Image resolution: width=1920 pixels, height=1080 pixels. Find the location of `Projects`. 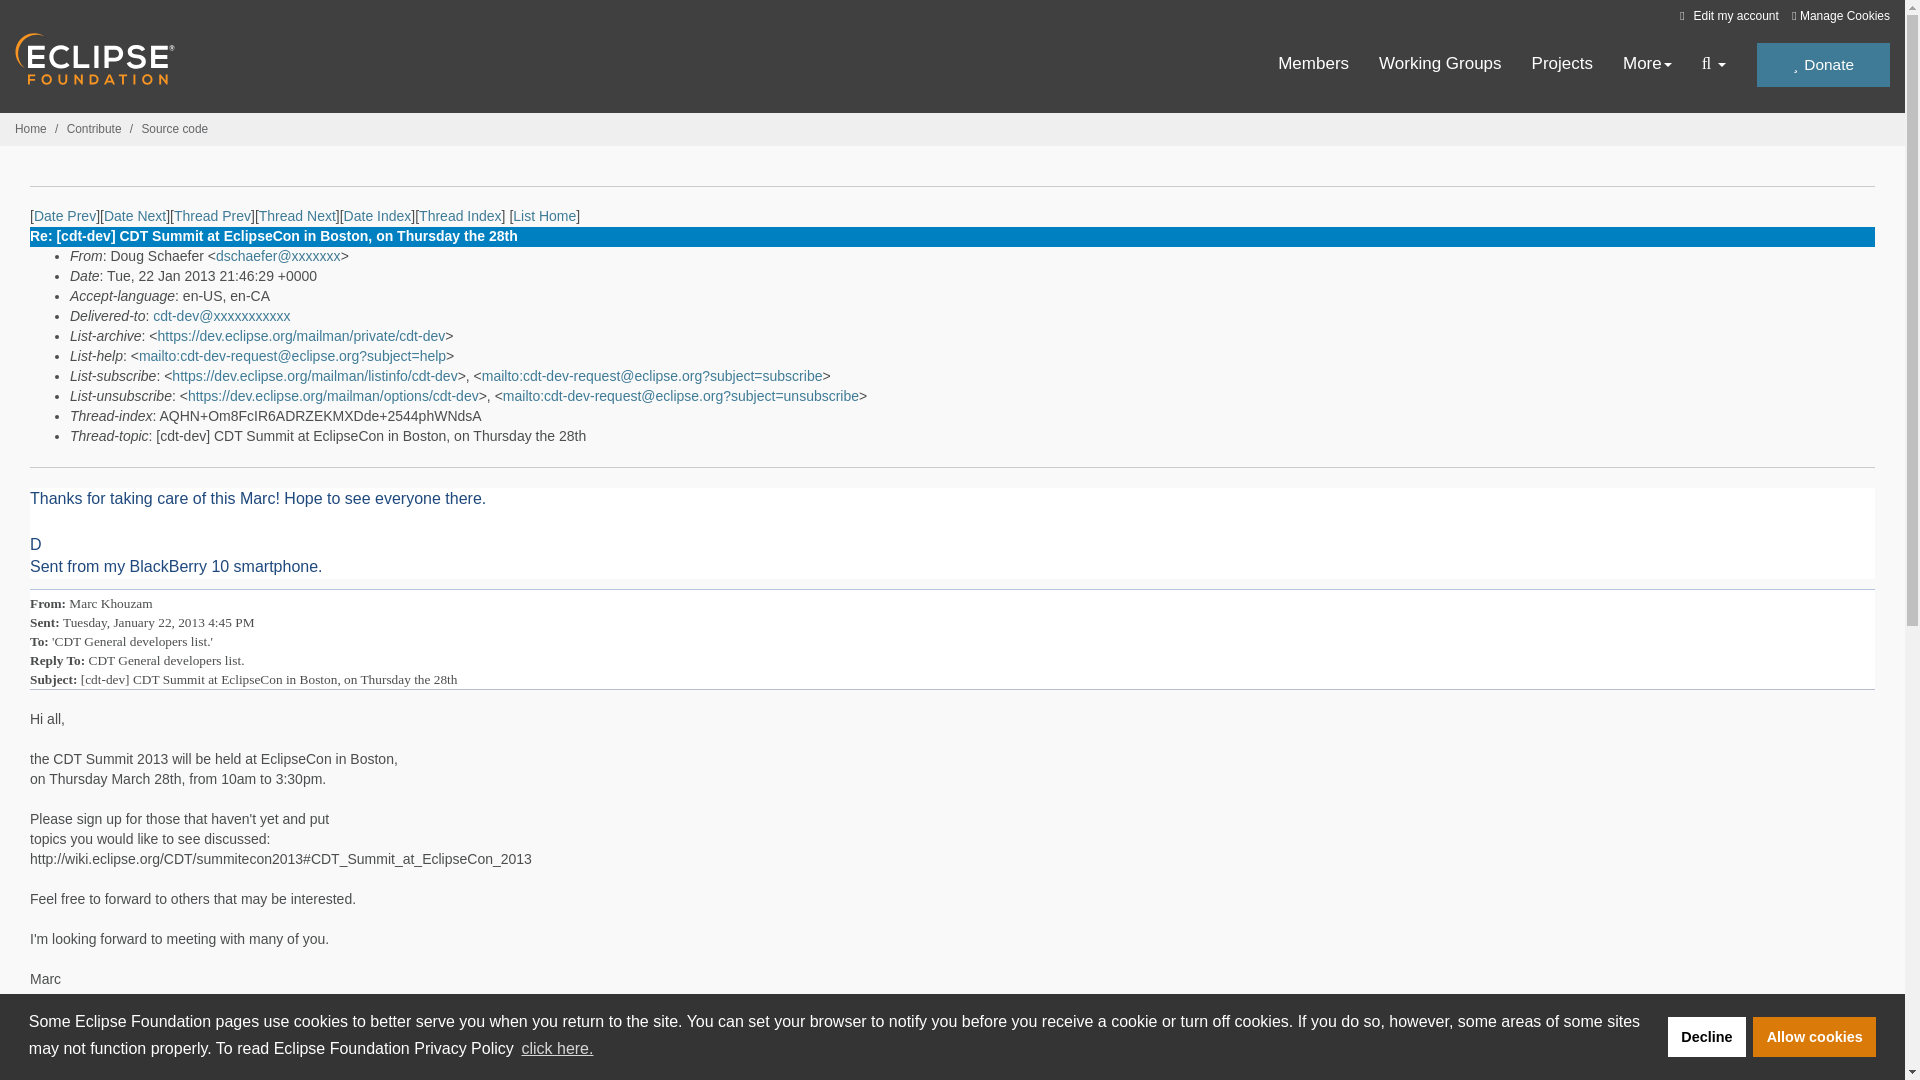

Projects is located at coordinates (1562, 64).